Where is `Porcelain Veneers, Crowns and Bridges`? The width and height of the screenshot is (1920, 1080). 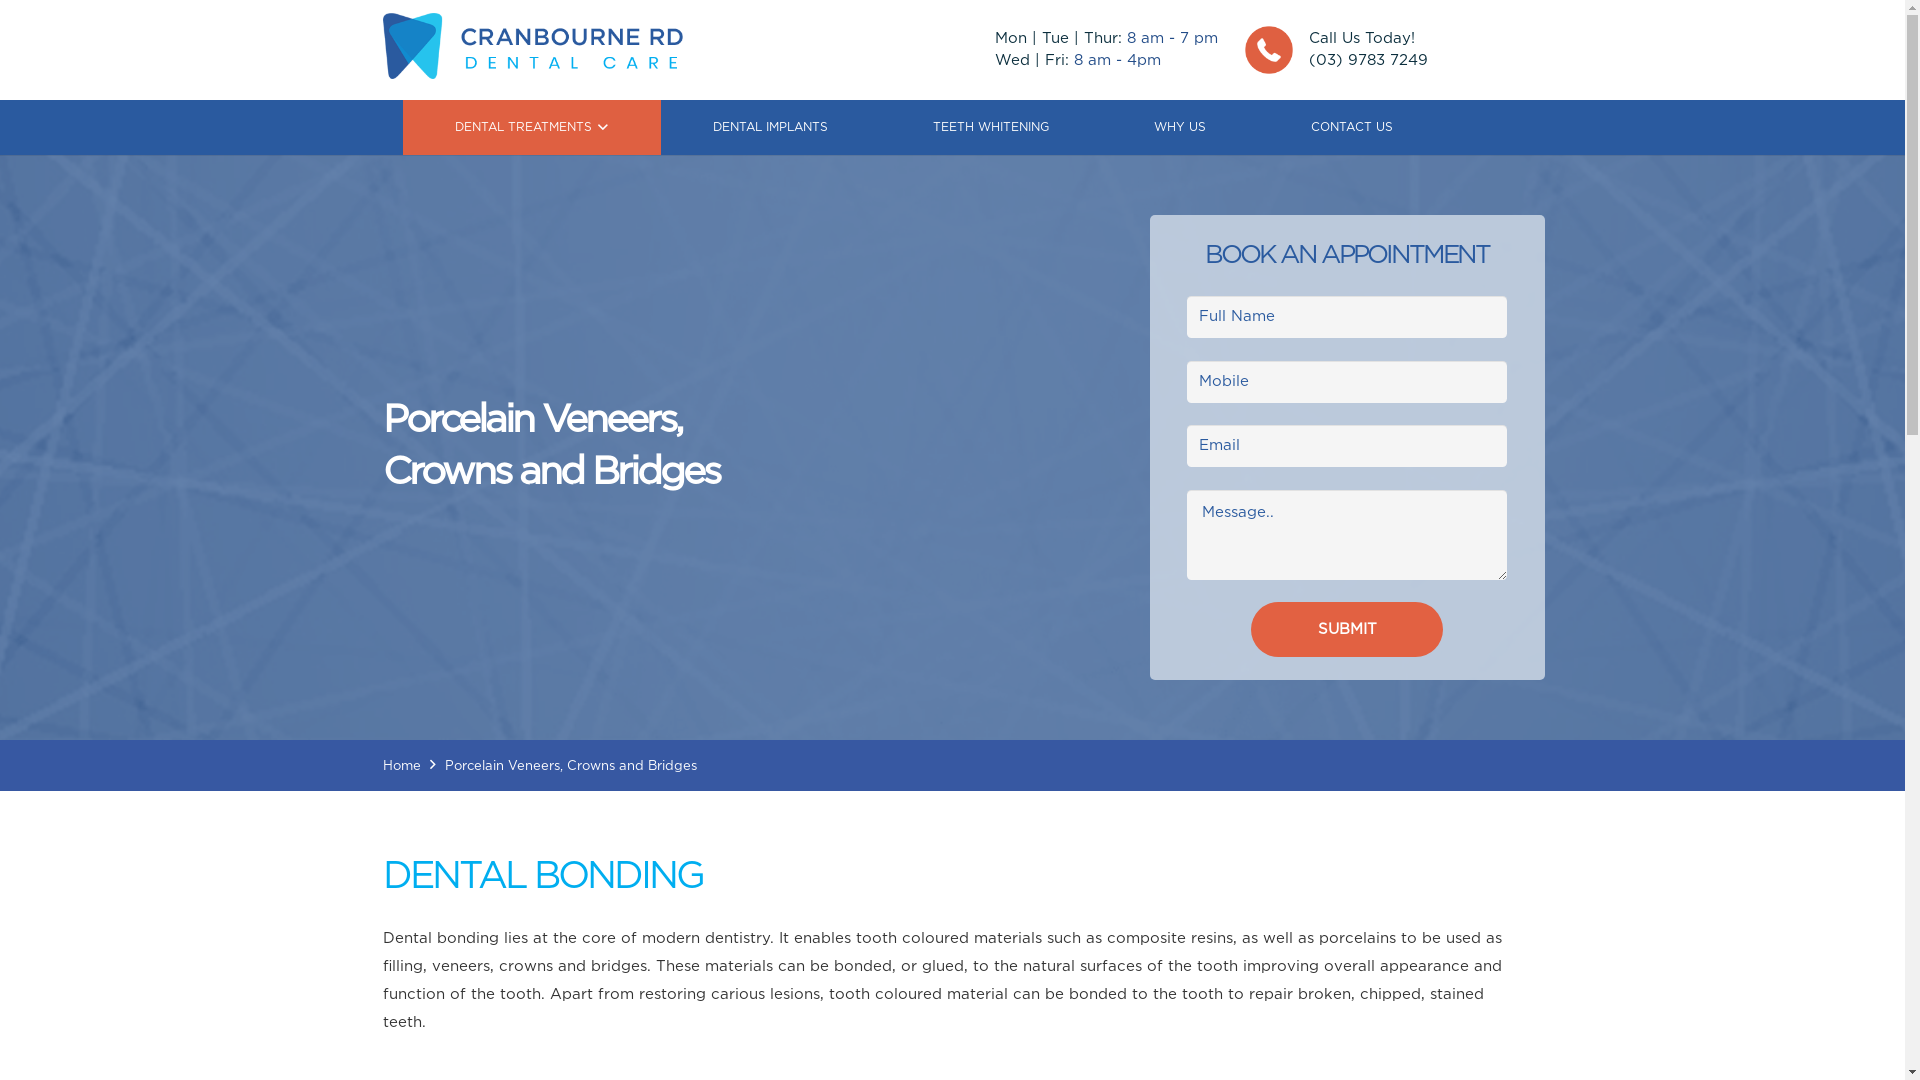 Porcelain Veneers, Crowns and Bridges is located at coordinates (570, 766).